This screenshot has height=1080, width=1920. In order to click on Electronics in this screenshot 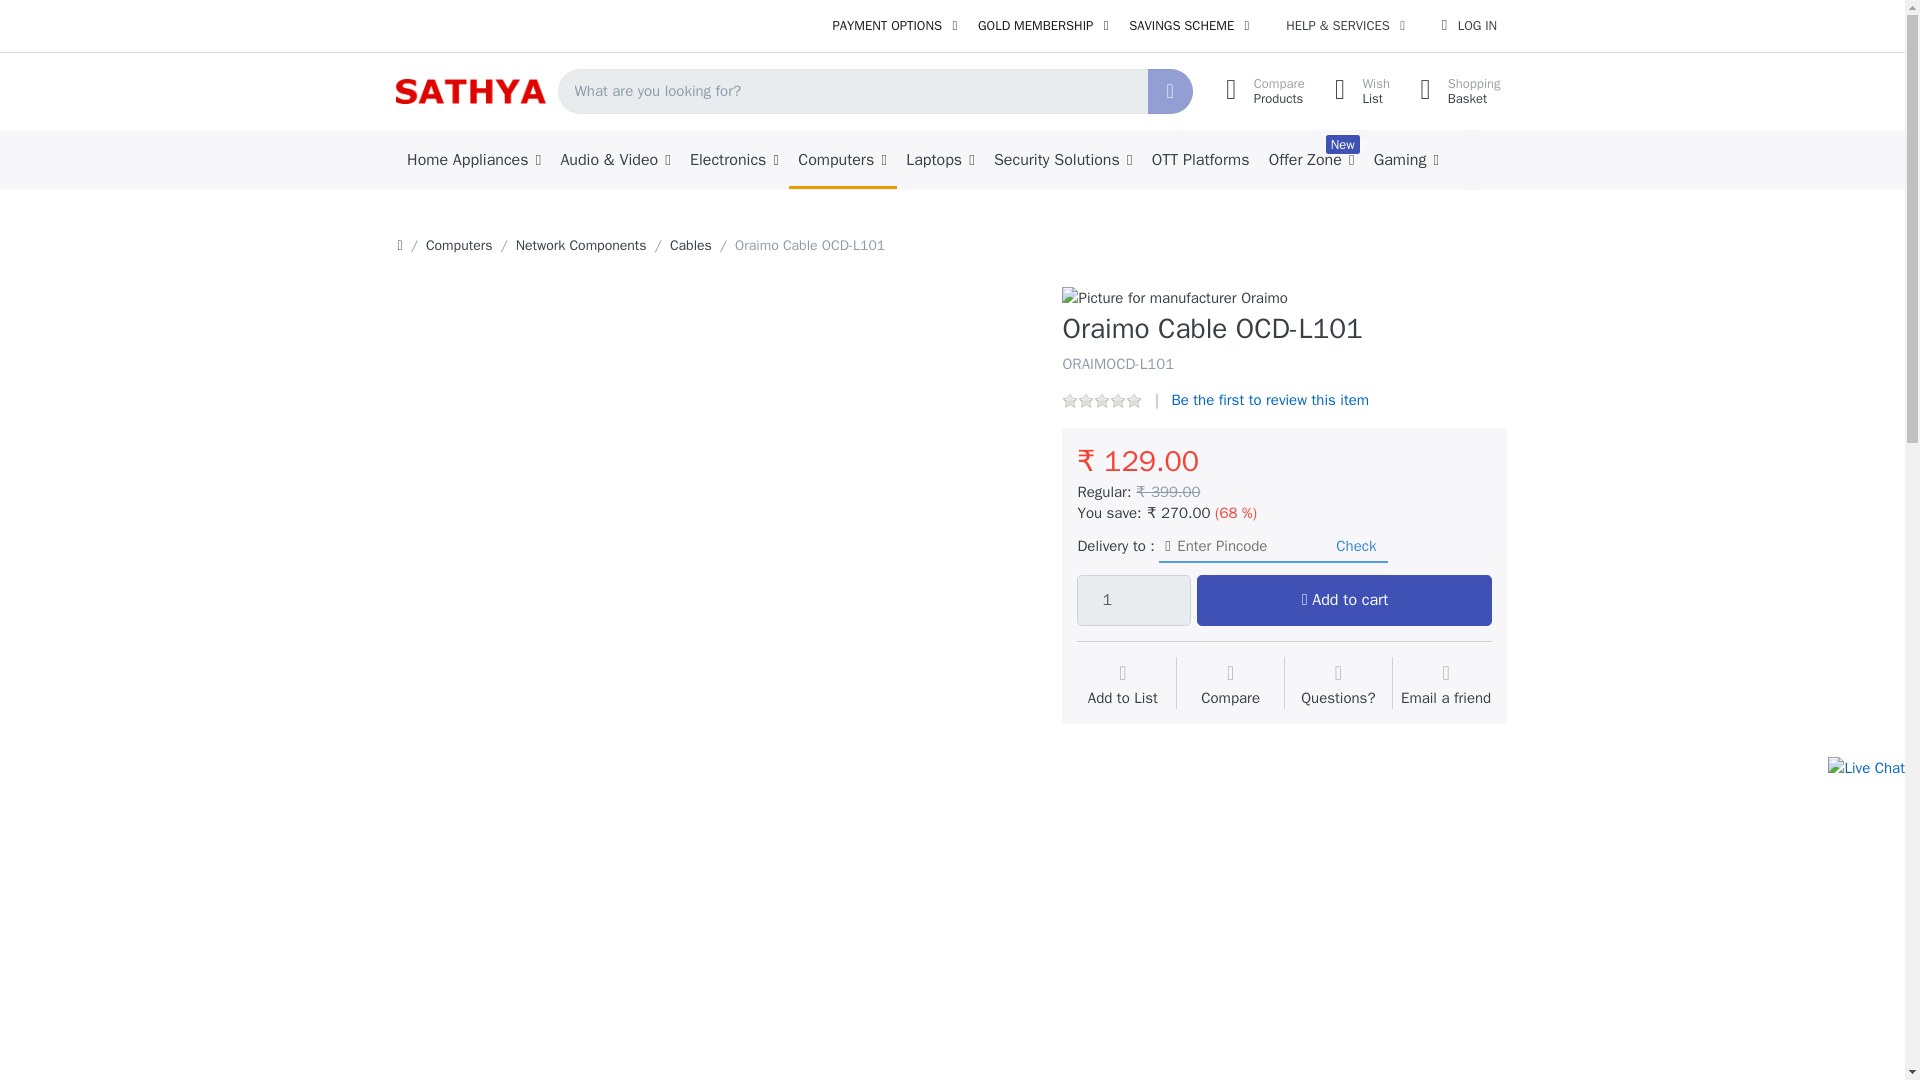, I will do `click(1122, 686)`.